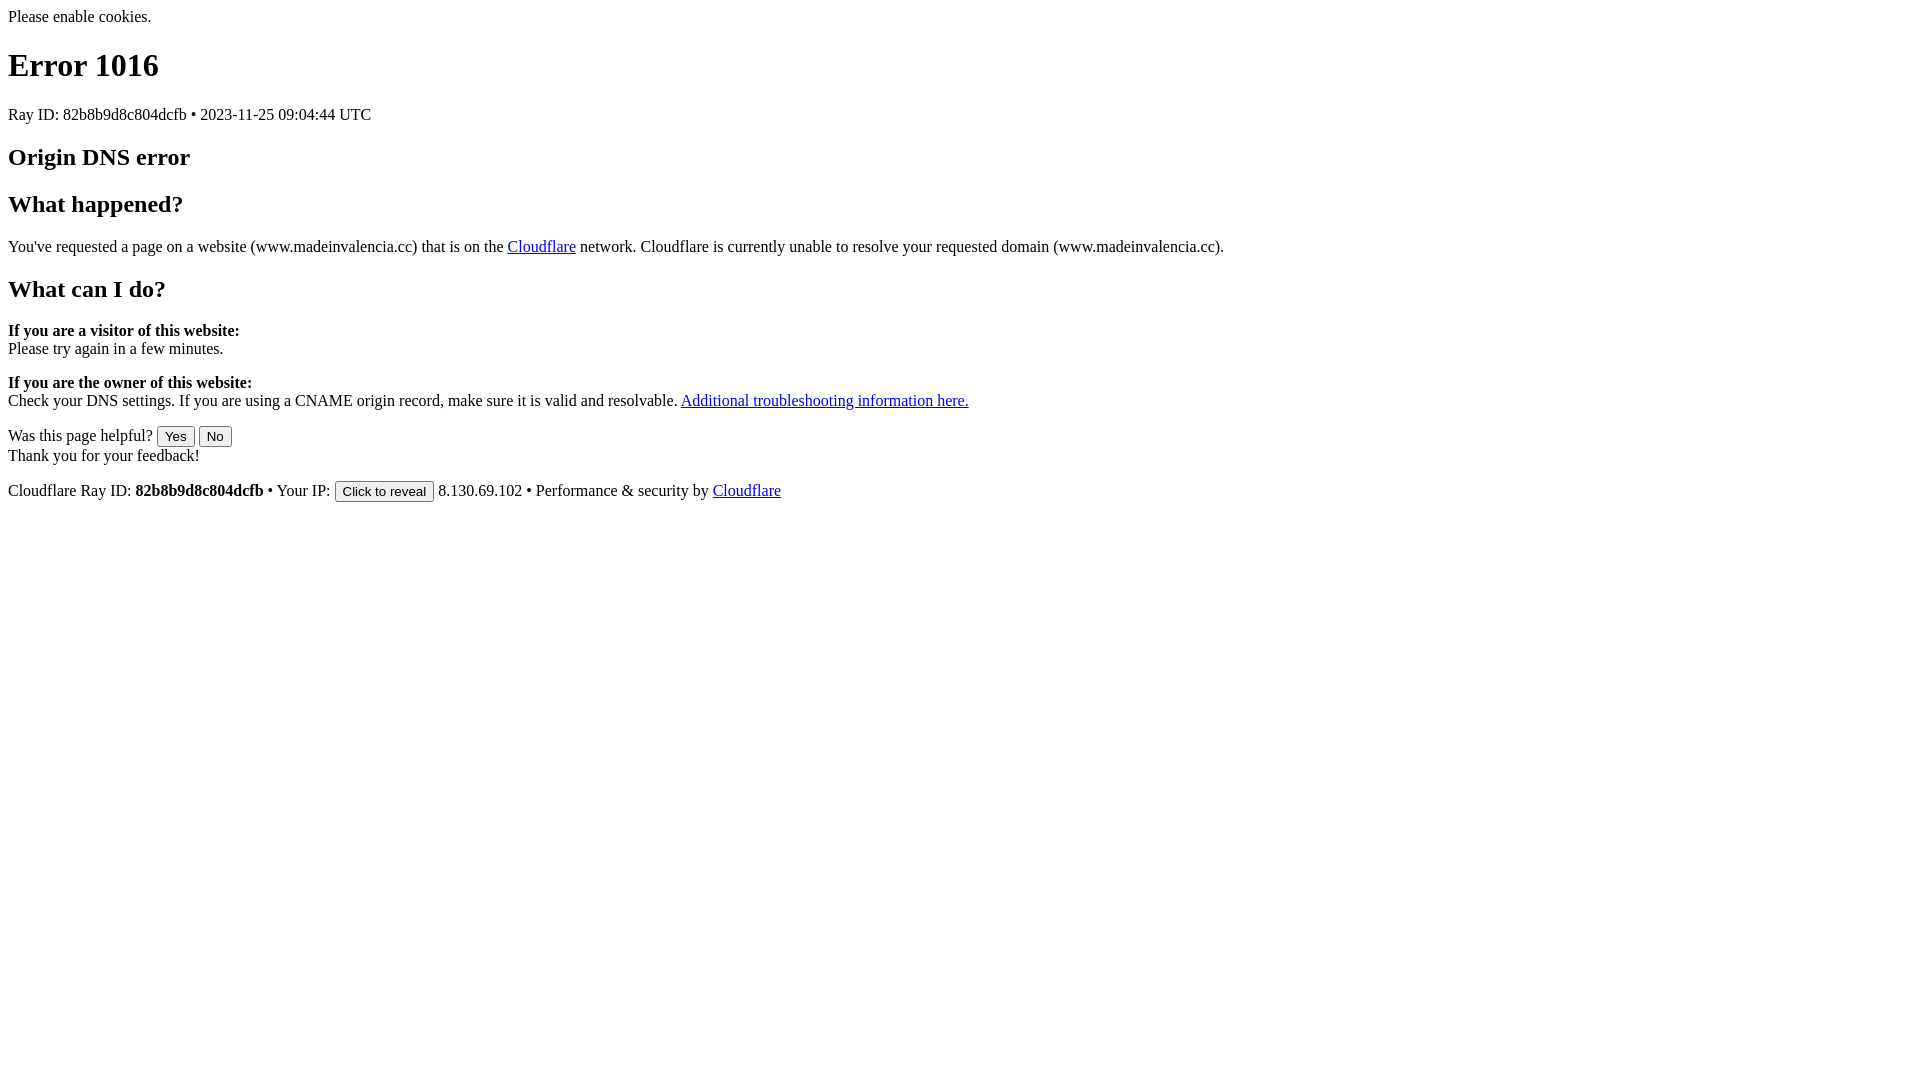 This screenshot has height=1080, width=1920. I want to click on No, so click(216, 436).